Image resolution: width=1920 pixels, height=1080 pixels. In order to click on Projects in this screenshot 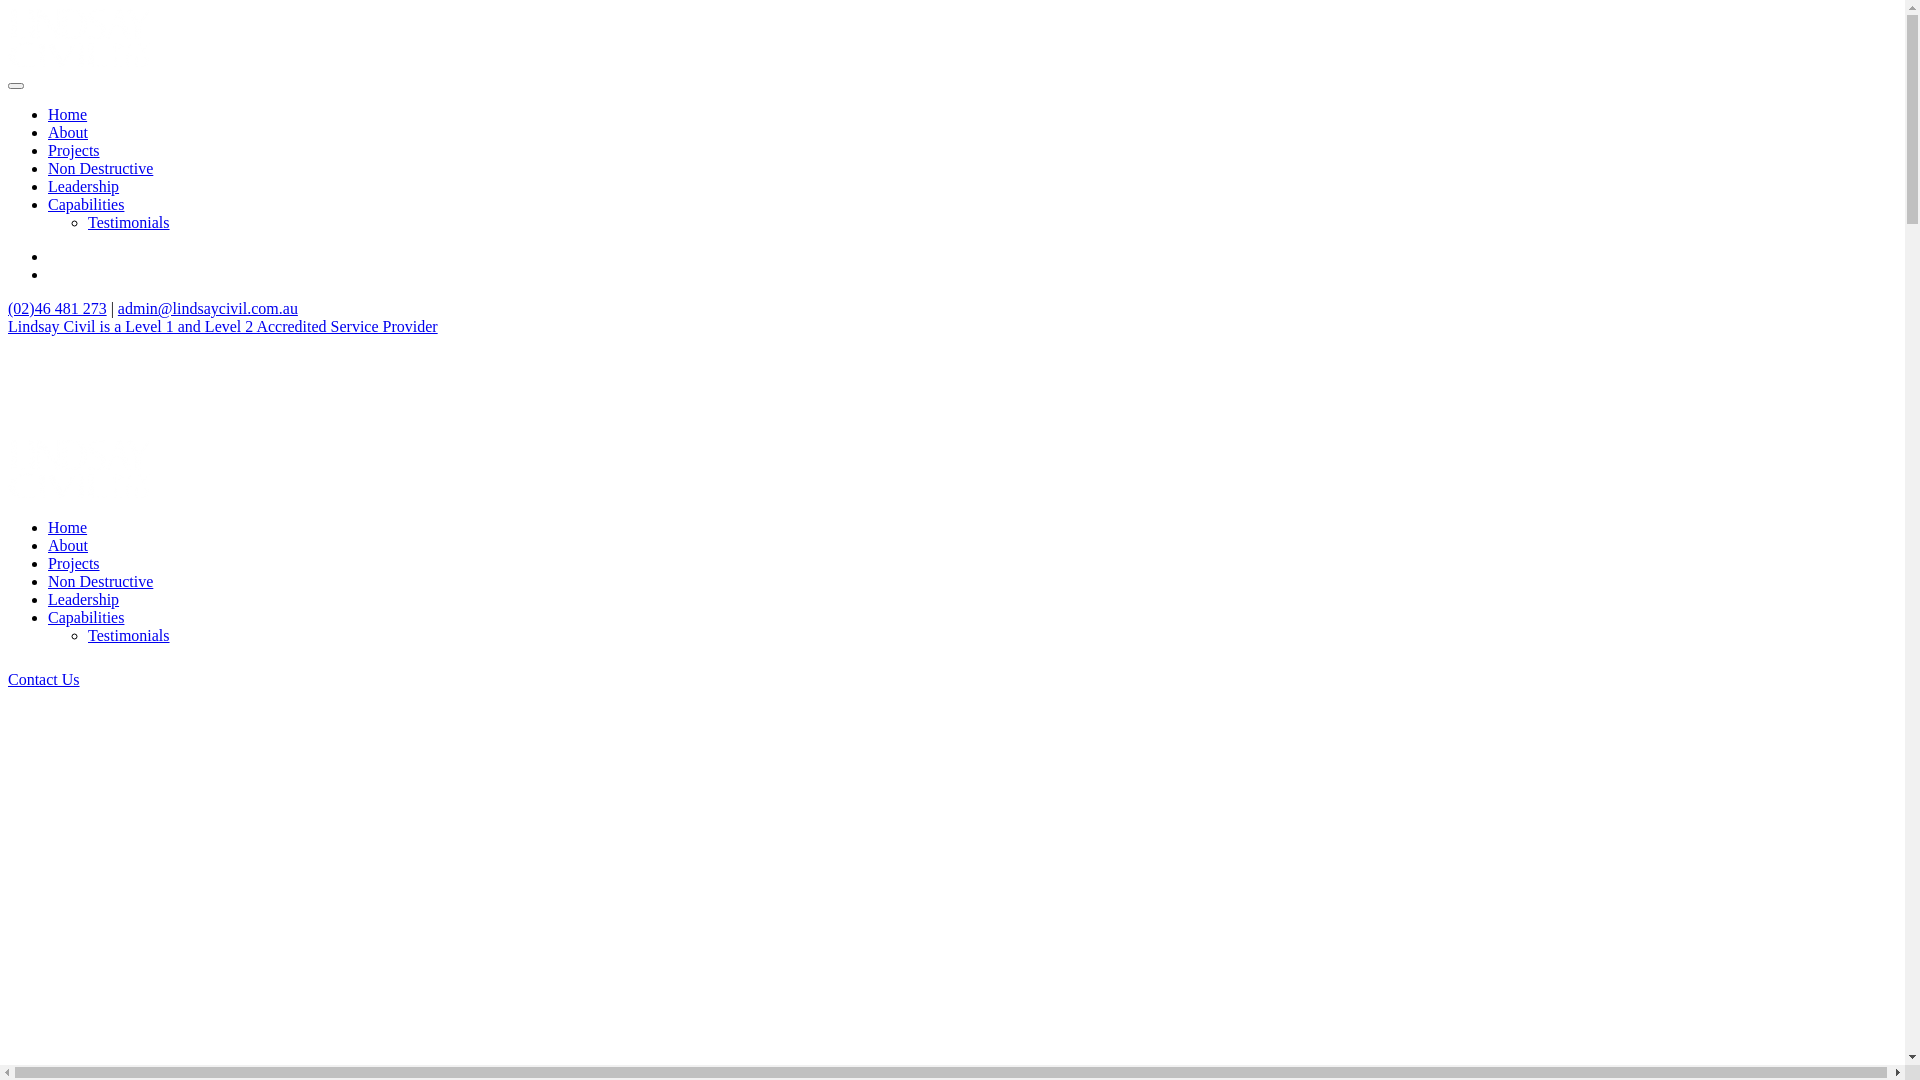, I will do `click(74, 564)`.